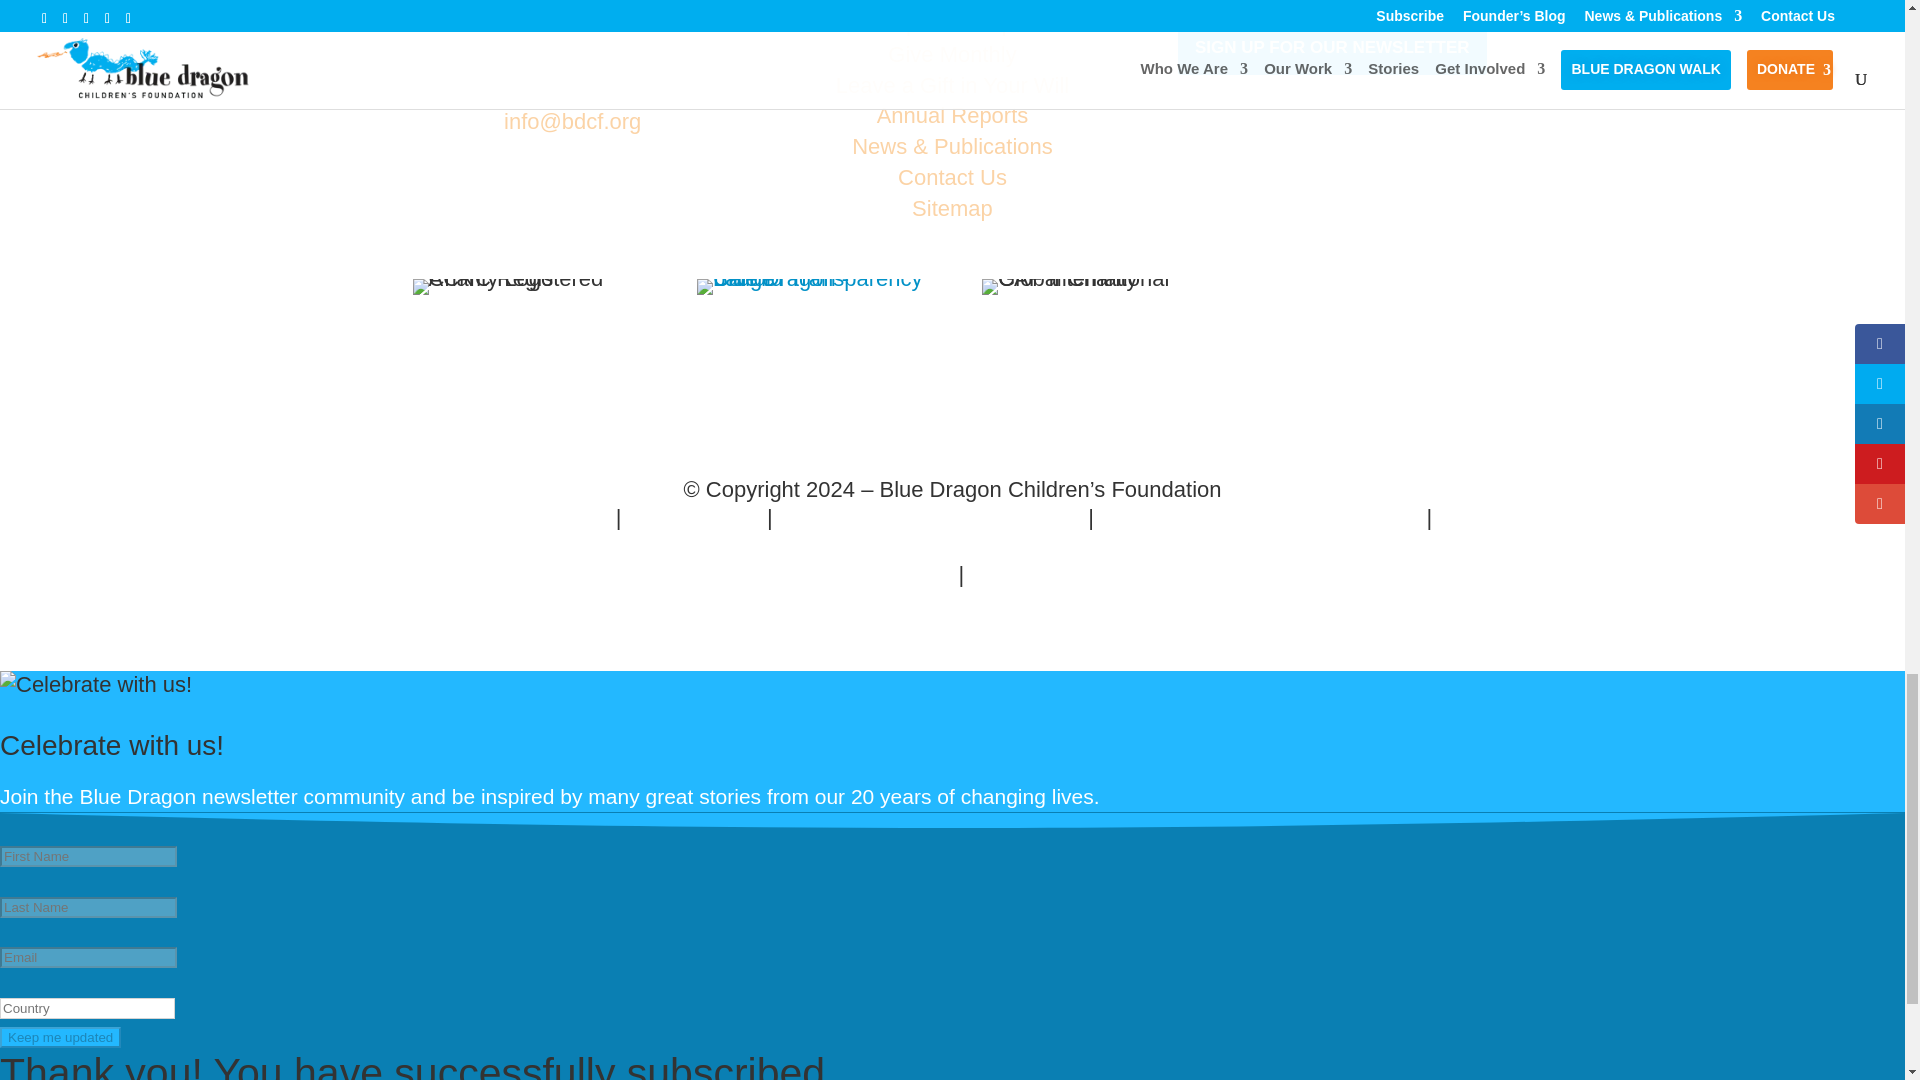 The image size is (1920, 1080). What do you see at coordinates (666, 187) in the screenshot?
I see `Follow on Instagram` at bounding box center [666, 187].